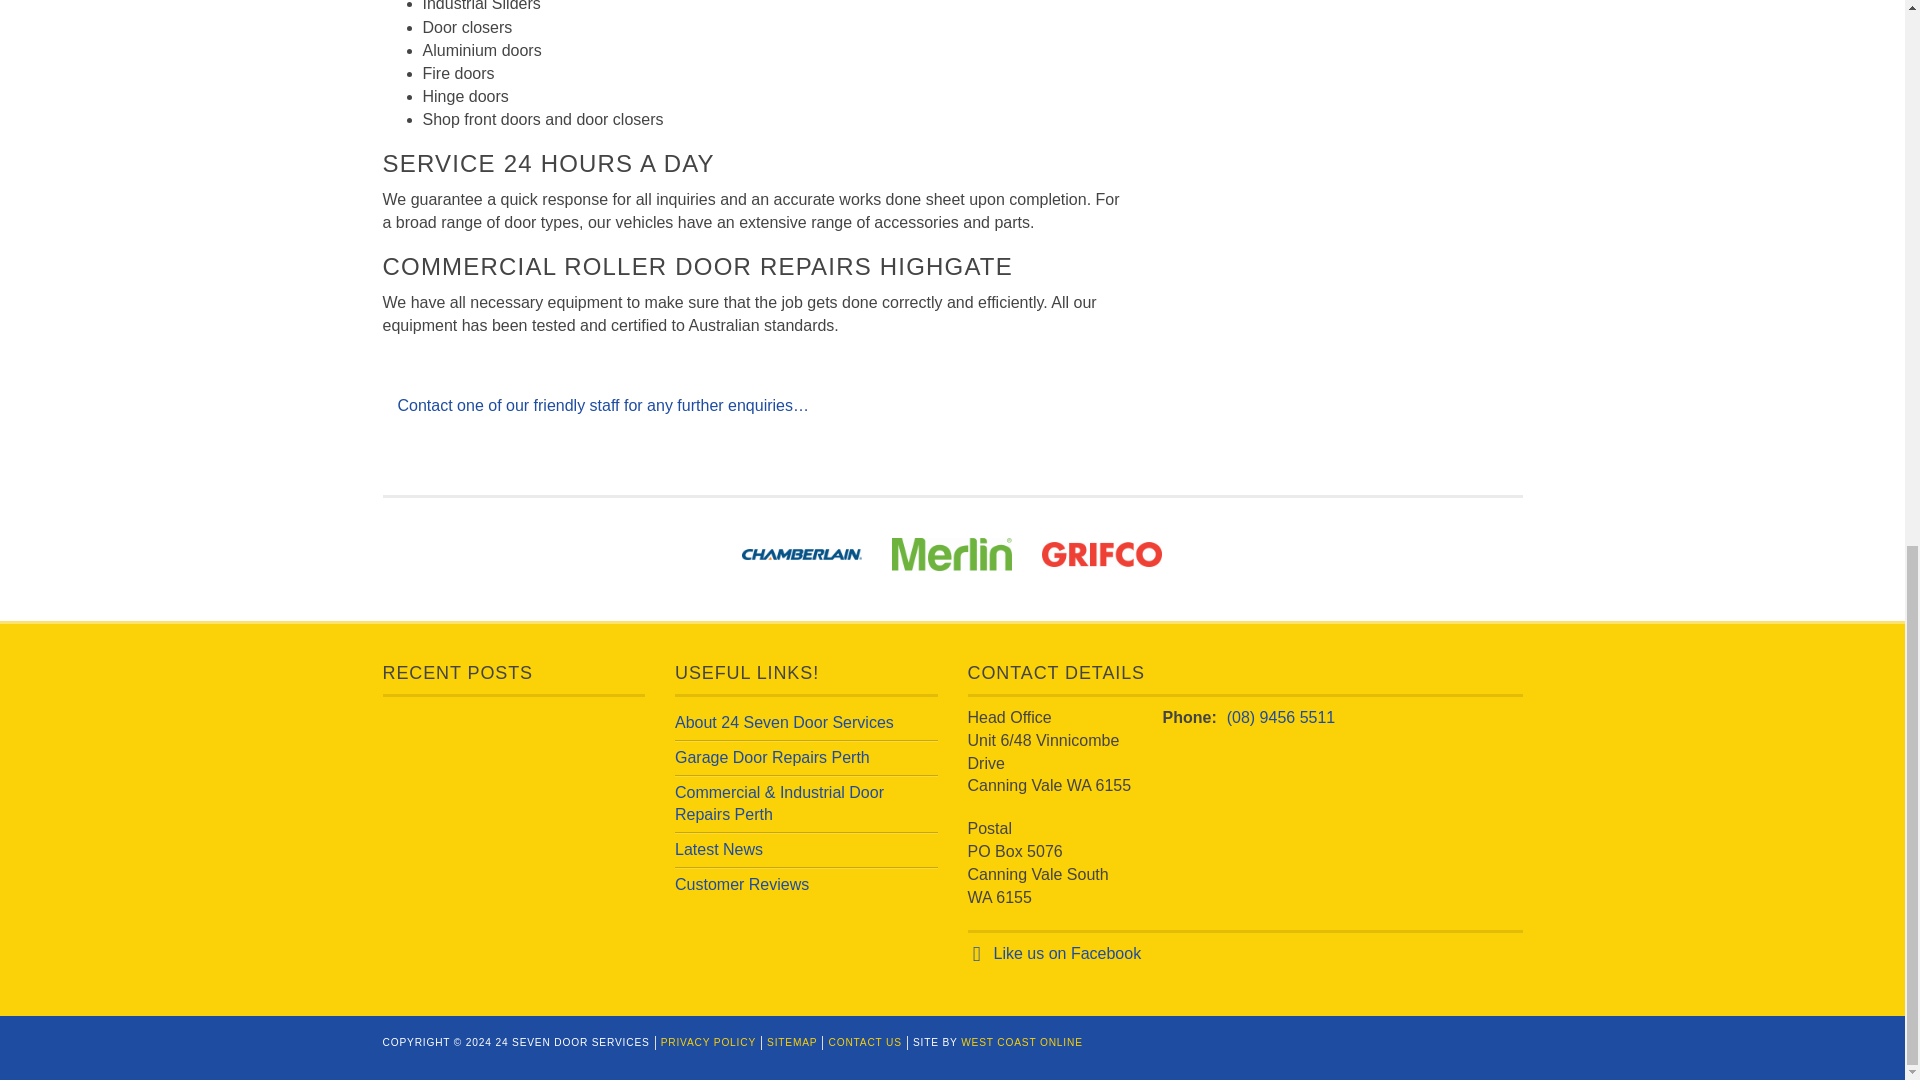 Image resolution: width=1920 pixels, height=1080 pixels. Describe the element at coordinates (718, 849) in the screenshot. I see `Latest News` at that location.